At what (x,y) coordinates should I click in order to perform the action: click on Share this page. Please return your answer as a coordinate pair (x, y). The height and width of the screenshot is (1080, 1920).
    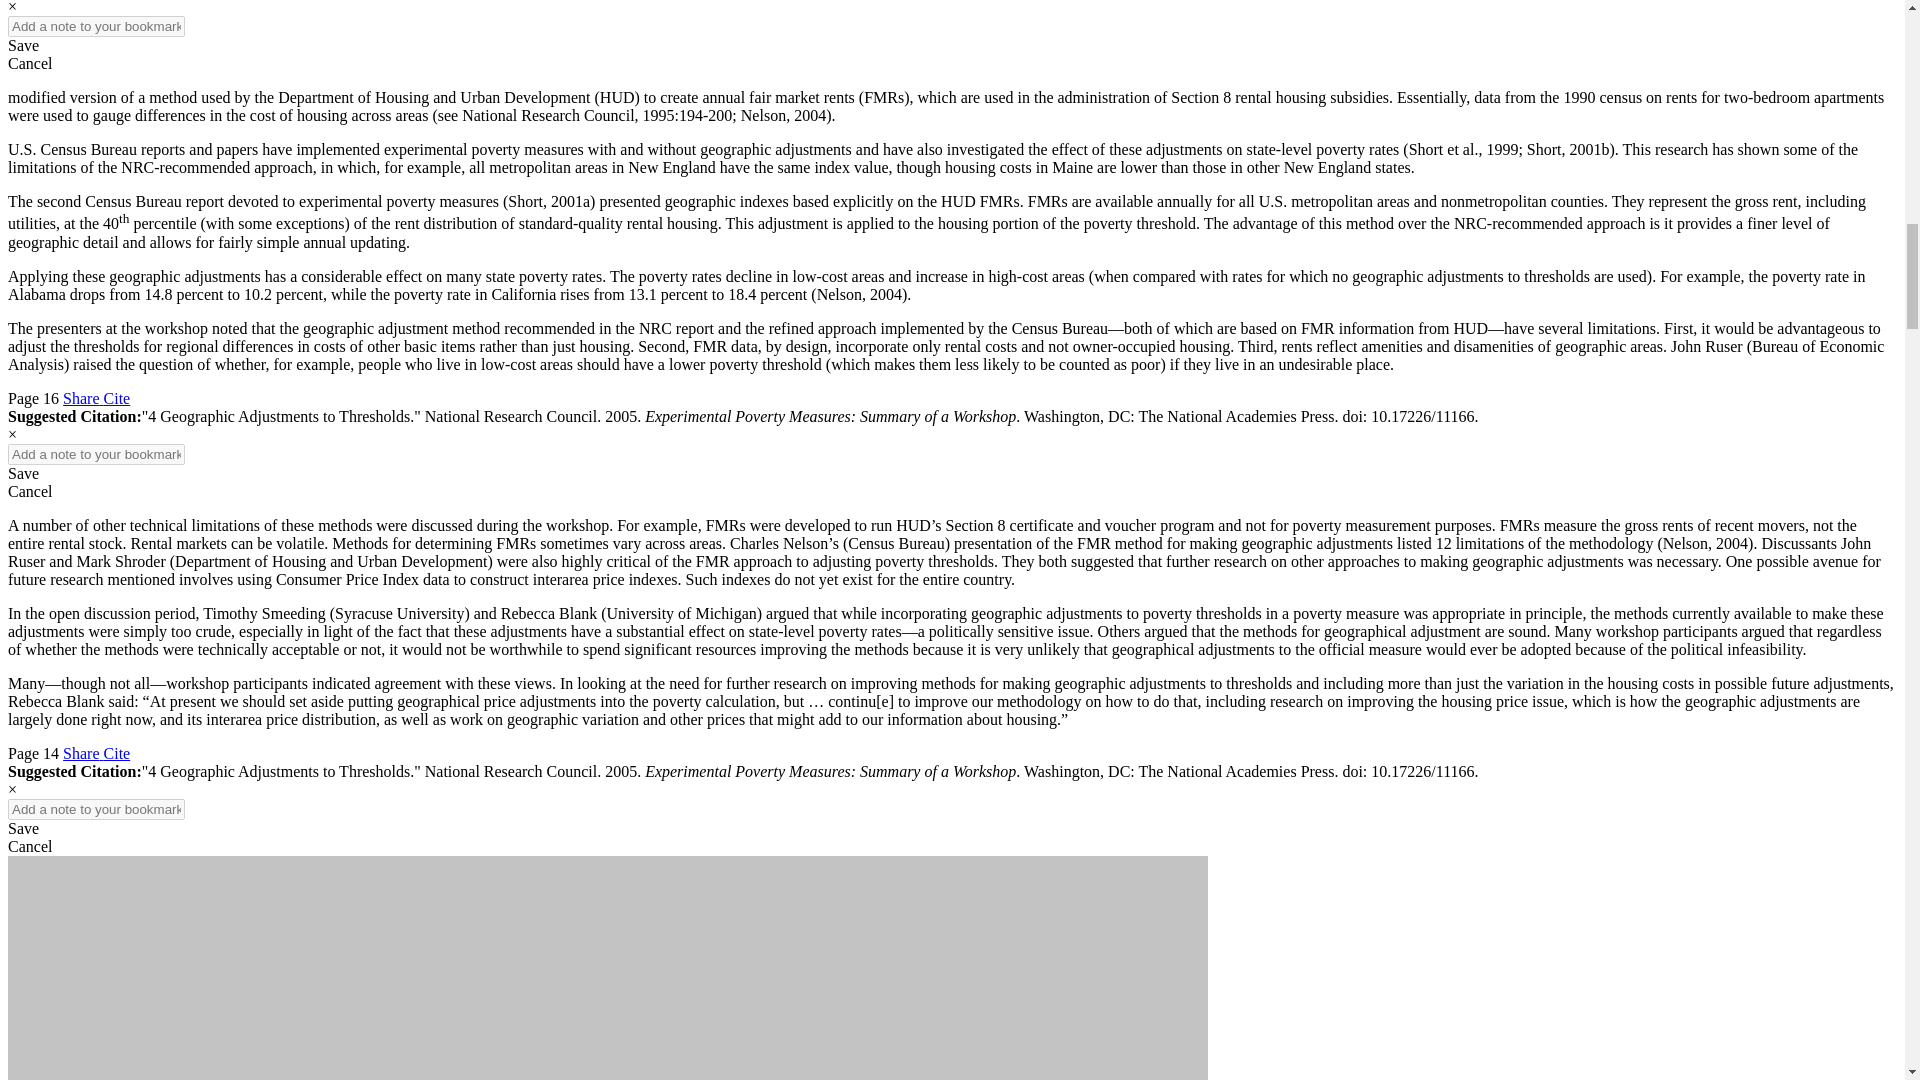
    Looking at the image, I should click on (83, 398).